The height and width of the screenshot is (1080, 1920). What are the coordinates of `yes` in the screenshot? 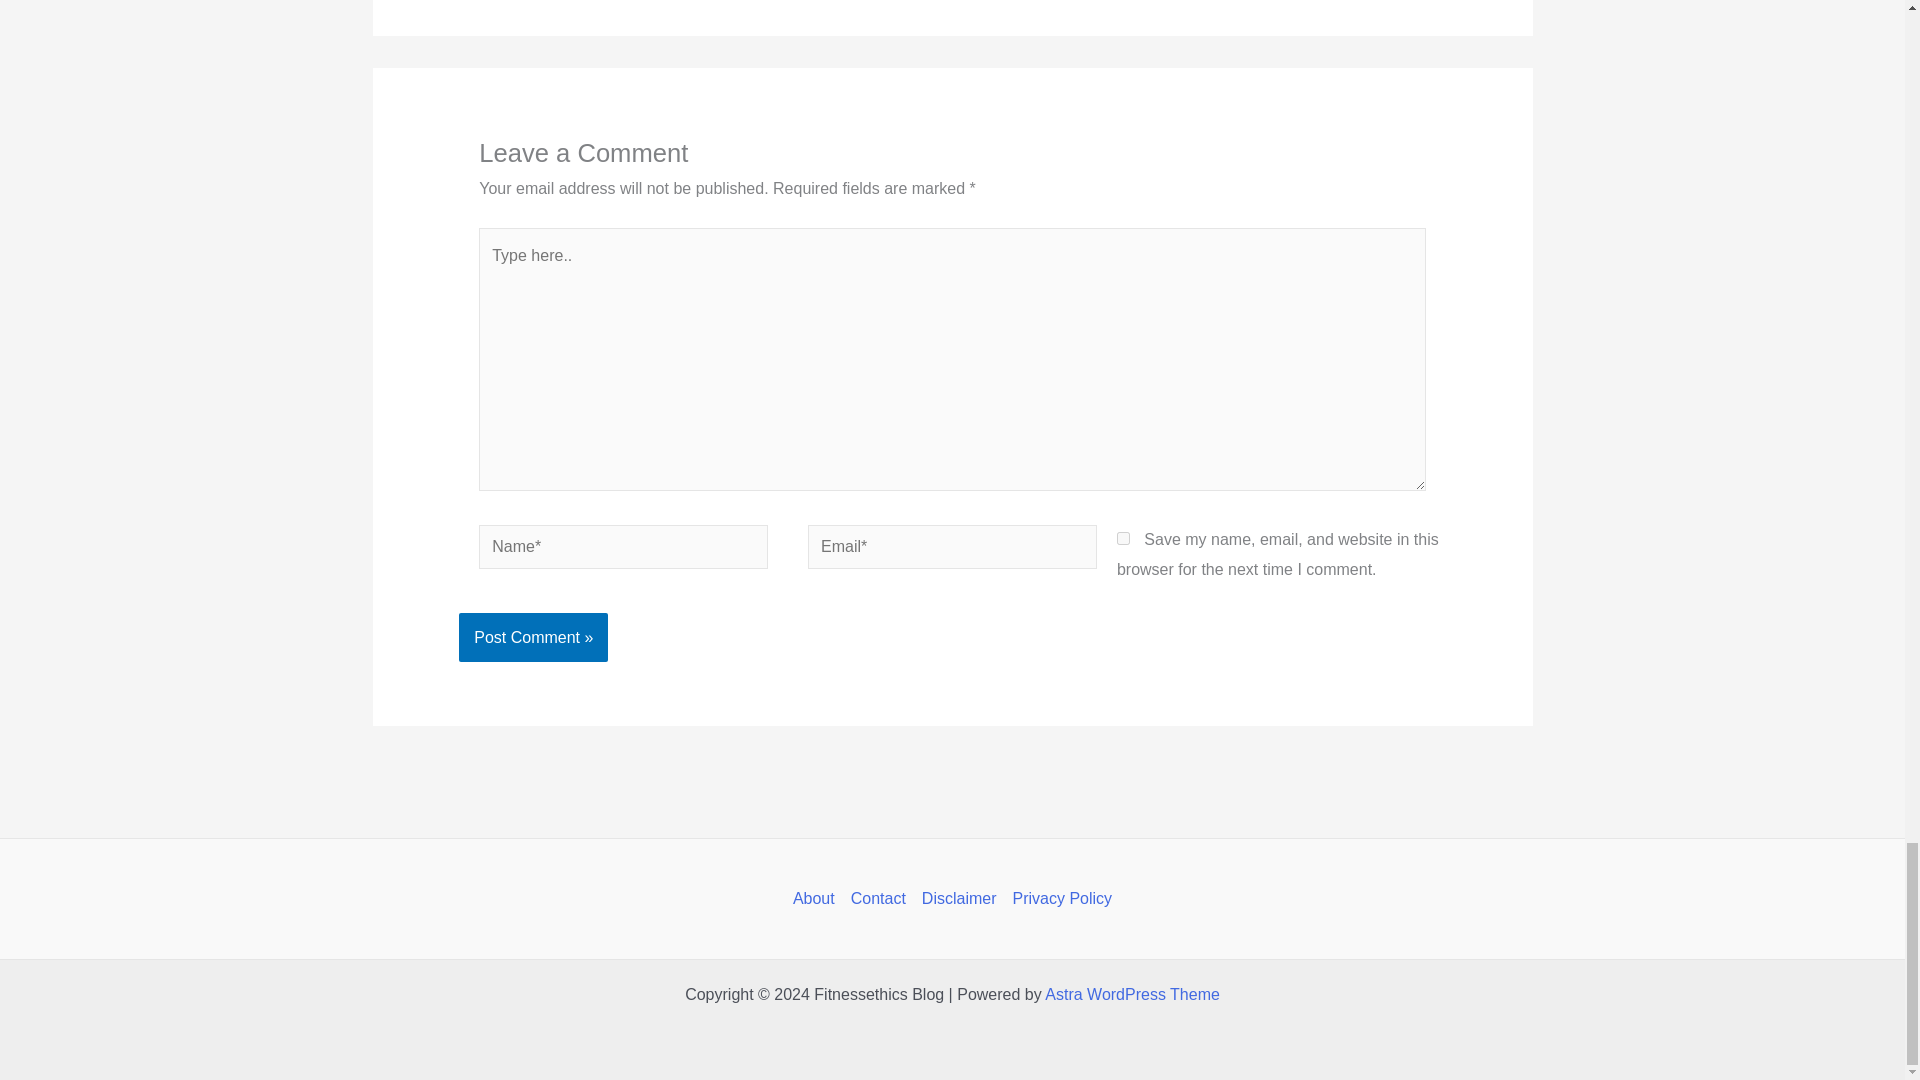 It's located at (1124, 538).